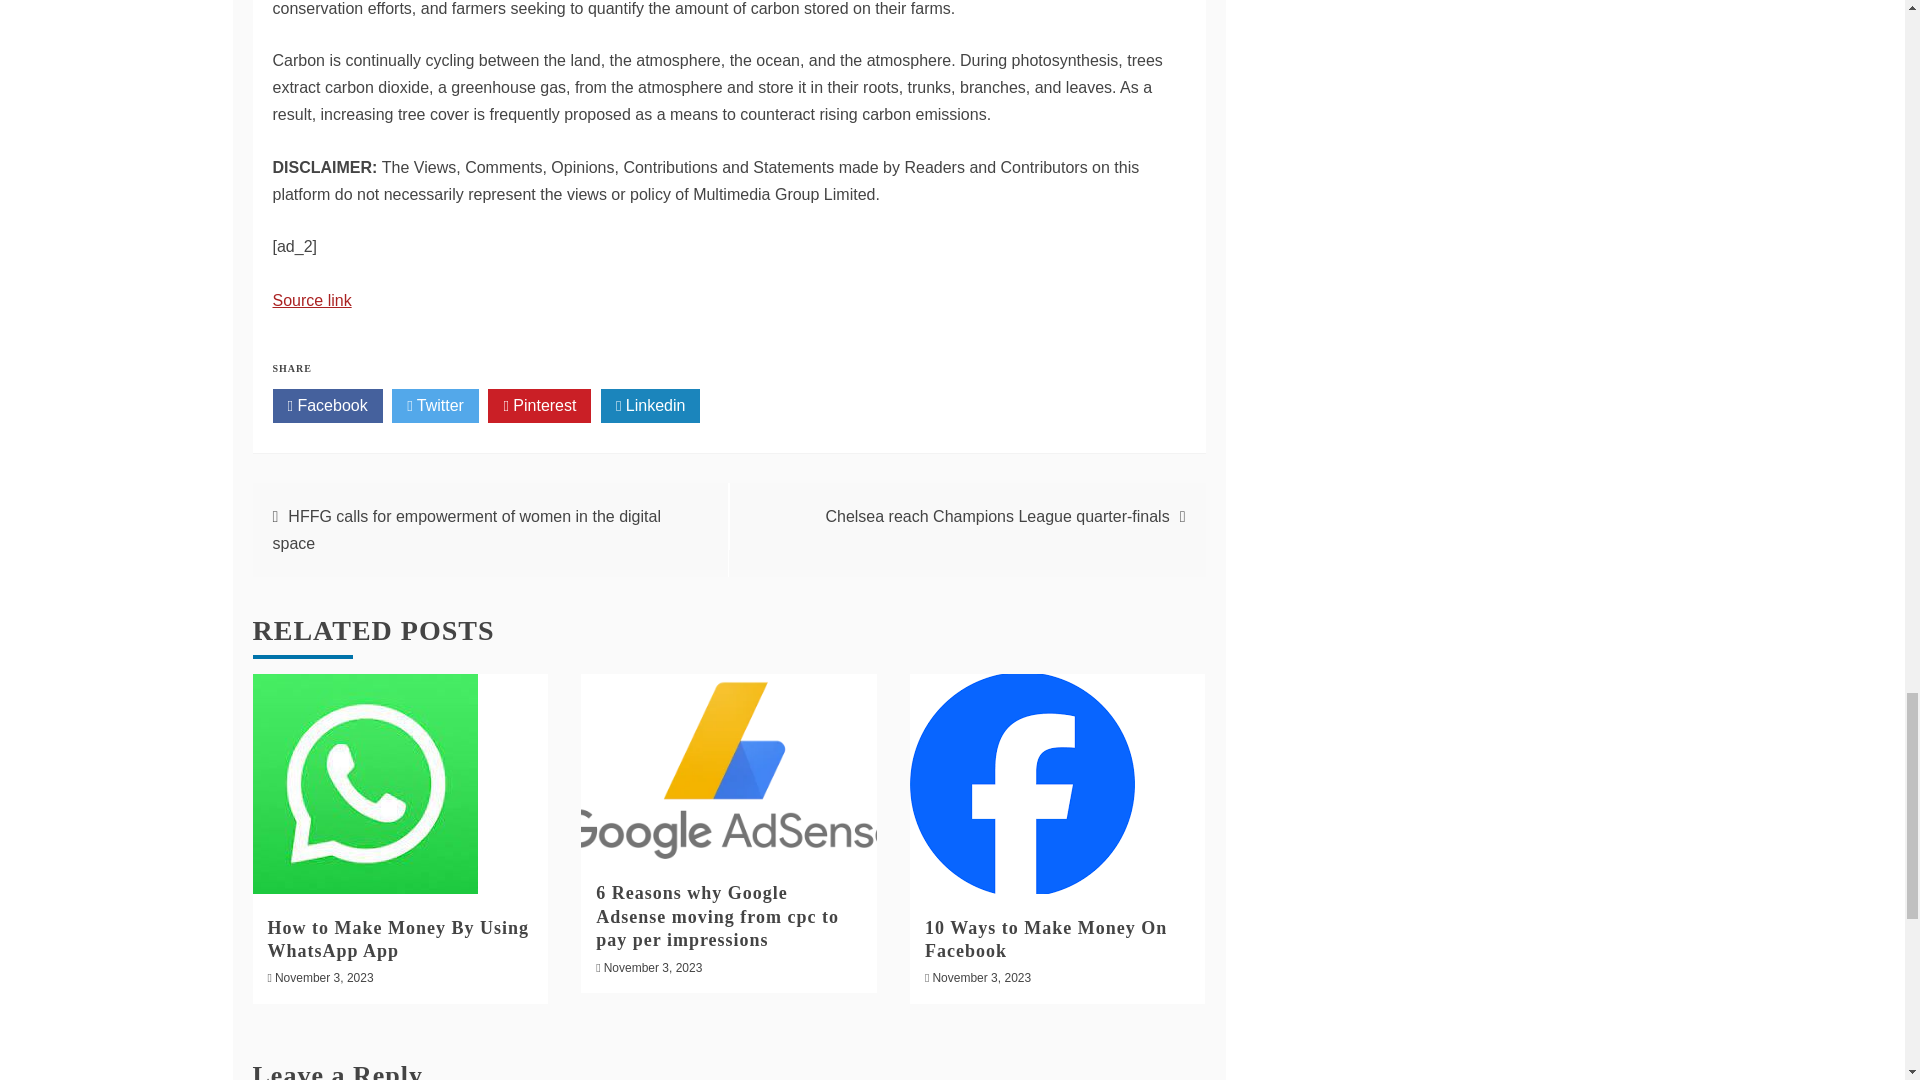 The height and width of the screenshot is (1080, 1920). Describe the element at coordinates (327, 406) in the screenshot. I see `Facebook` at that location.